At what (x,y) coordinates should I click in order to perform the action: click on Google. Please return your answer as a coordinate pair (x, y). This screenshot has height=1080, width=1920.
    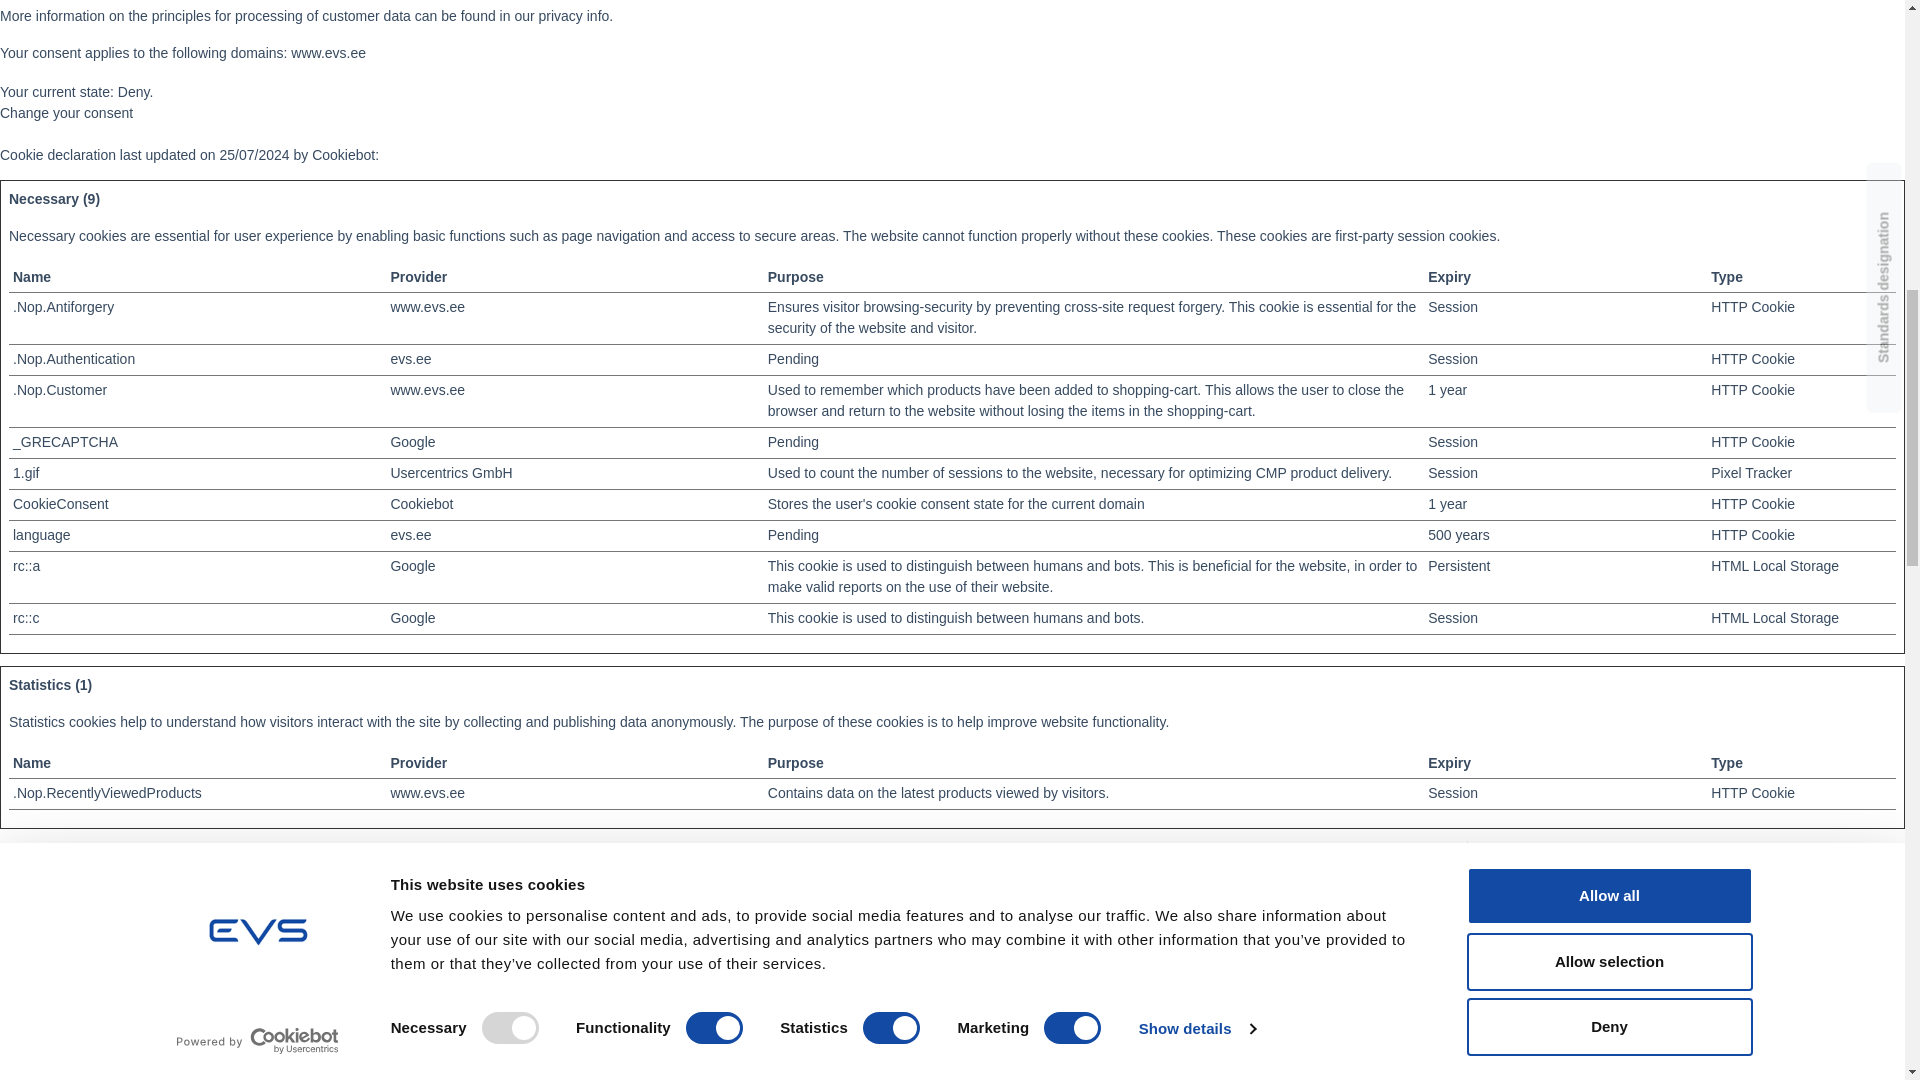
    Looking at the image, I should click on (412, 618).